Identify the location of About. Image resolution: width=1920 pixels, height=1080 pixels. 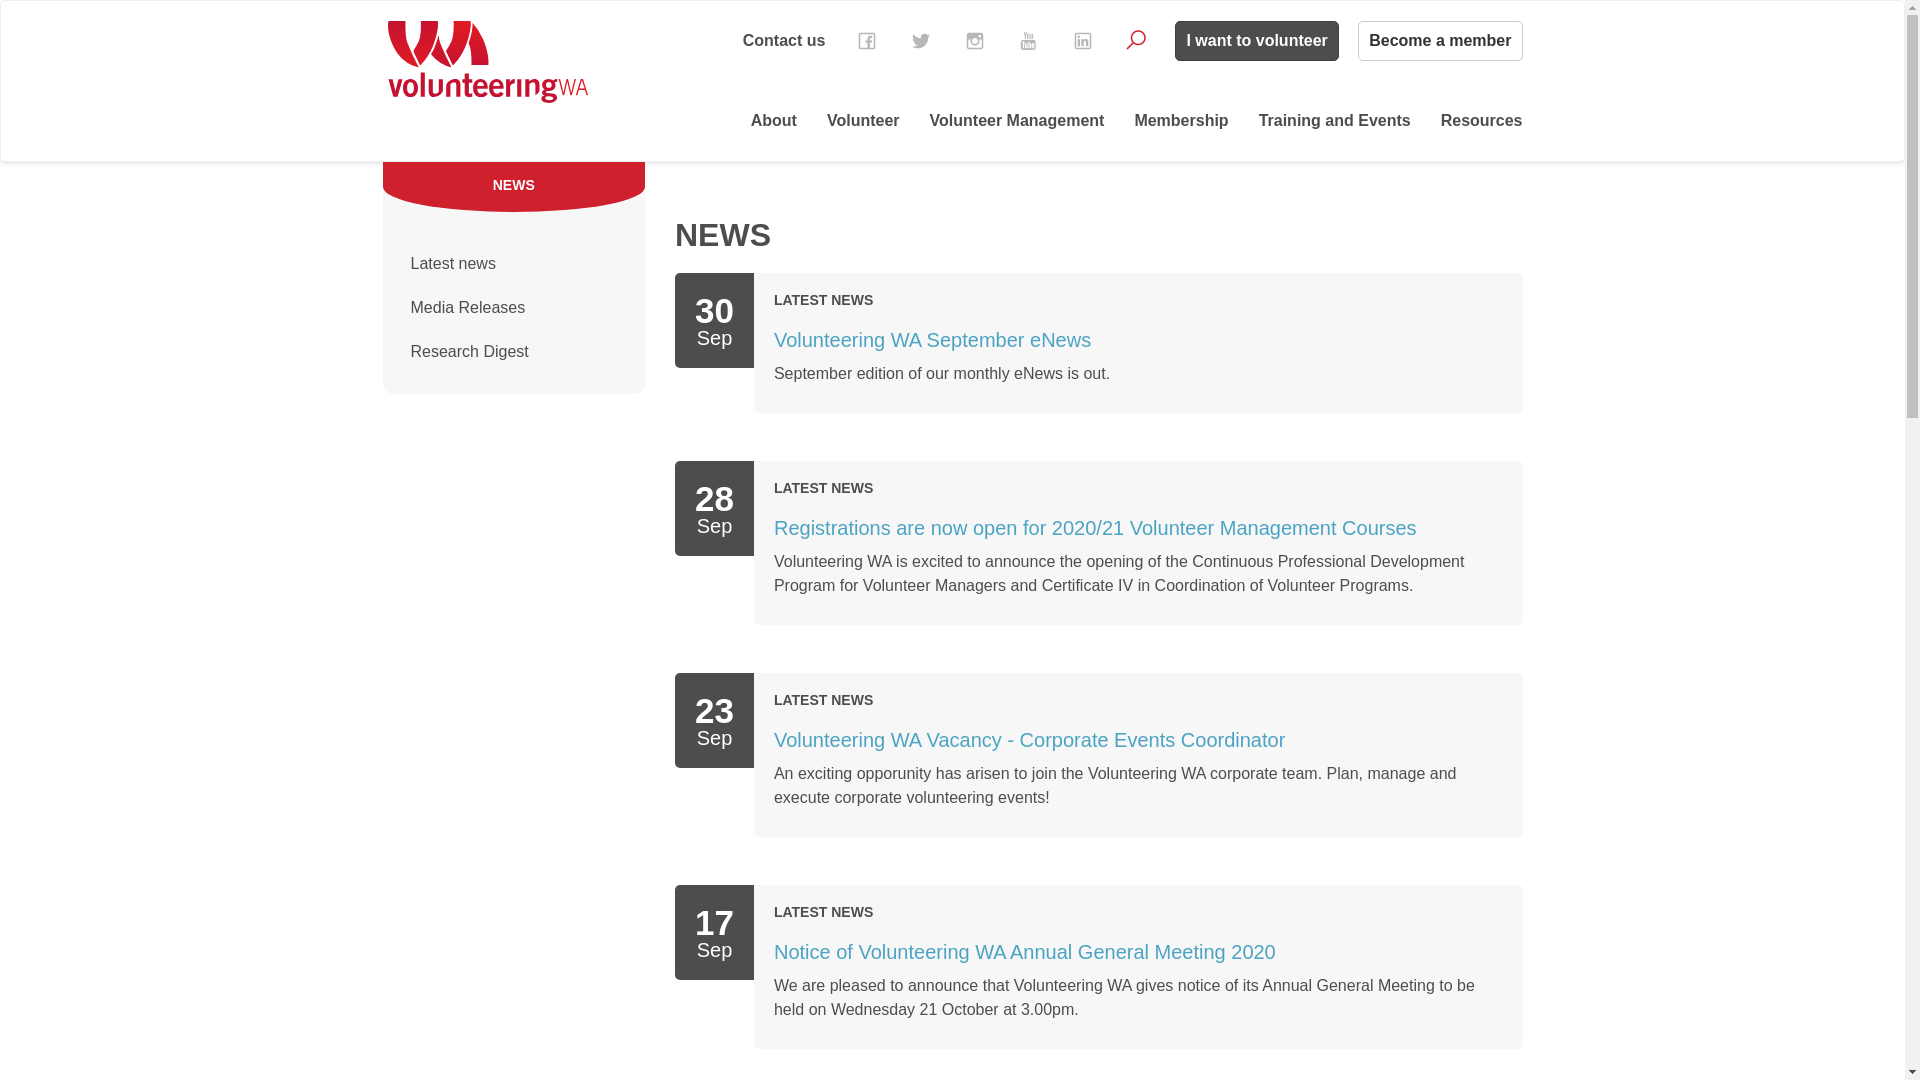
(774, 121).